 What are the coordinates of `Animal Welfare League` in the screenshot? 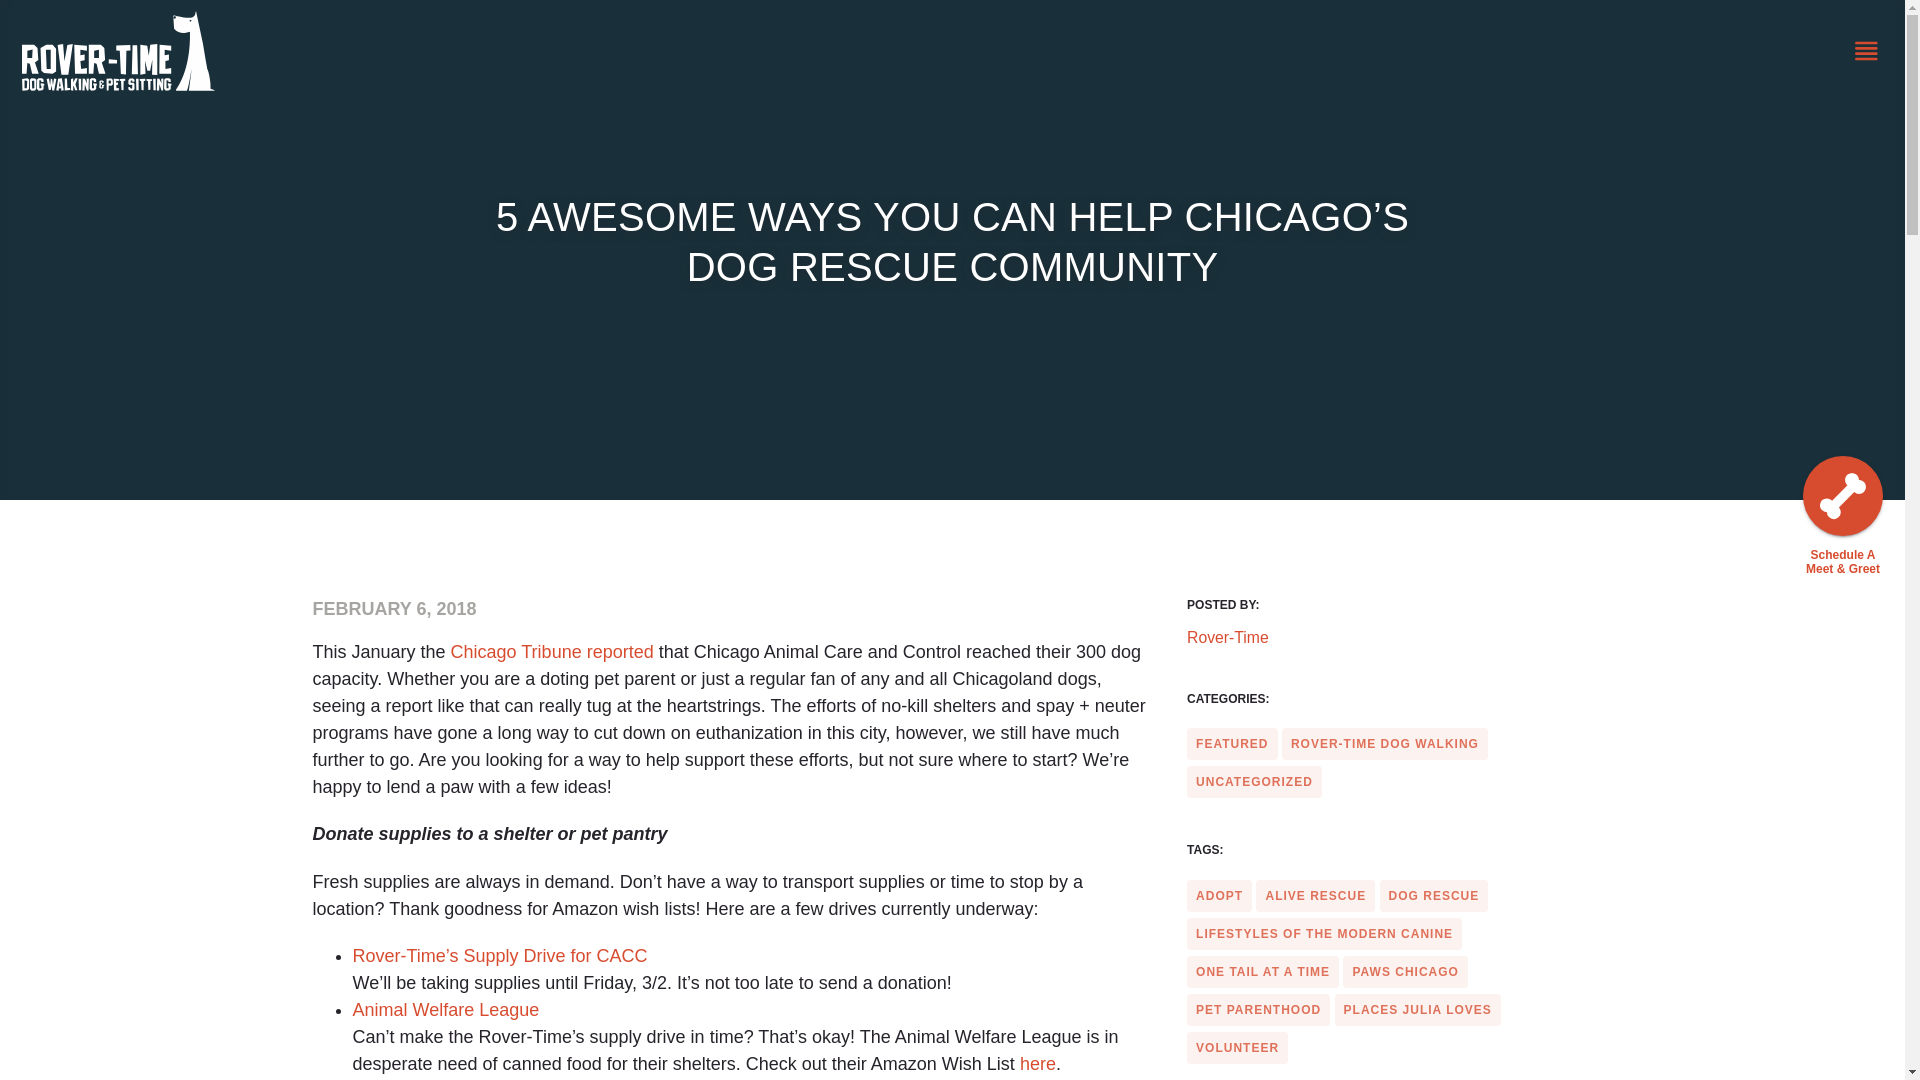 It's located at (445, 1010).